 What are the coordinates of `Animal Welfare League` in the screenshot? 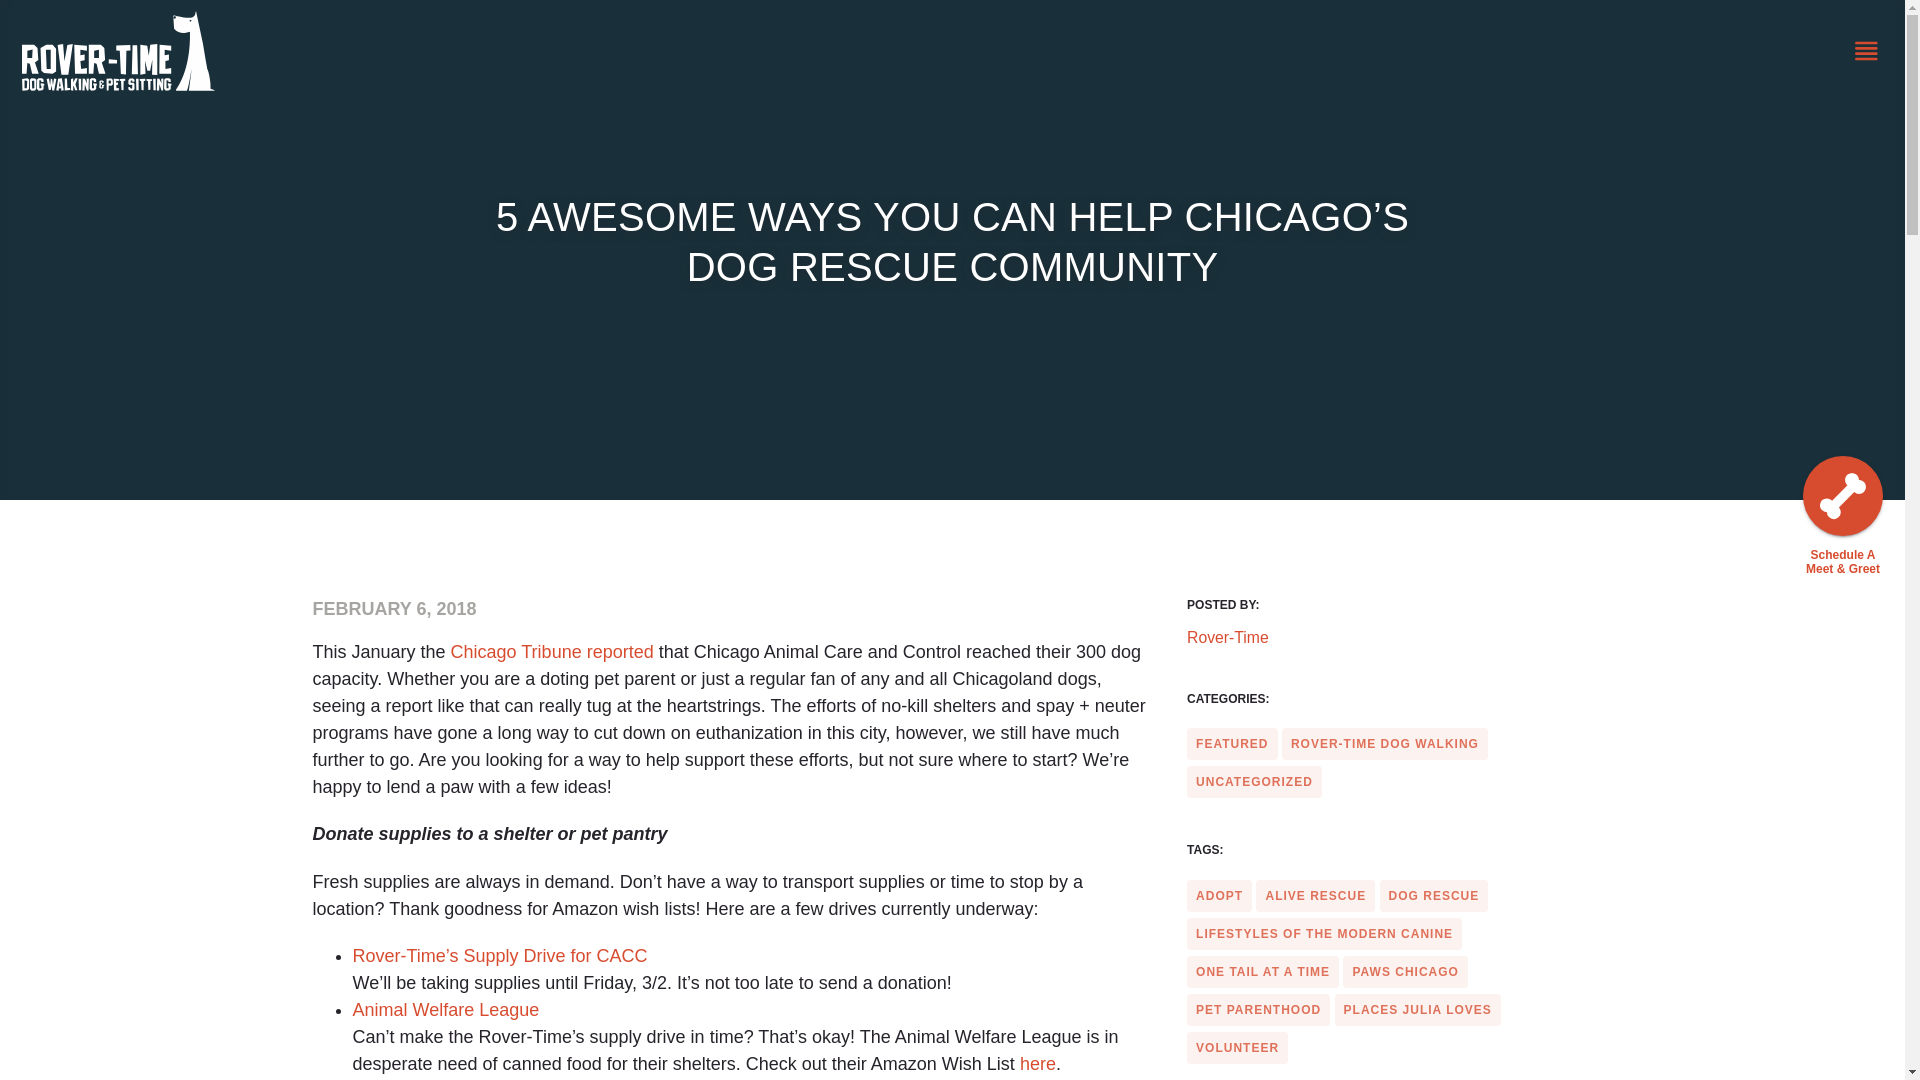 It's located at (445, 1010).